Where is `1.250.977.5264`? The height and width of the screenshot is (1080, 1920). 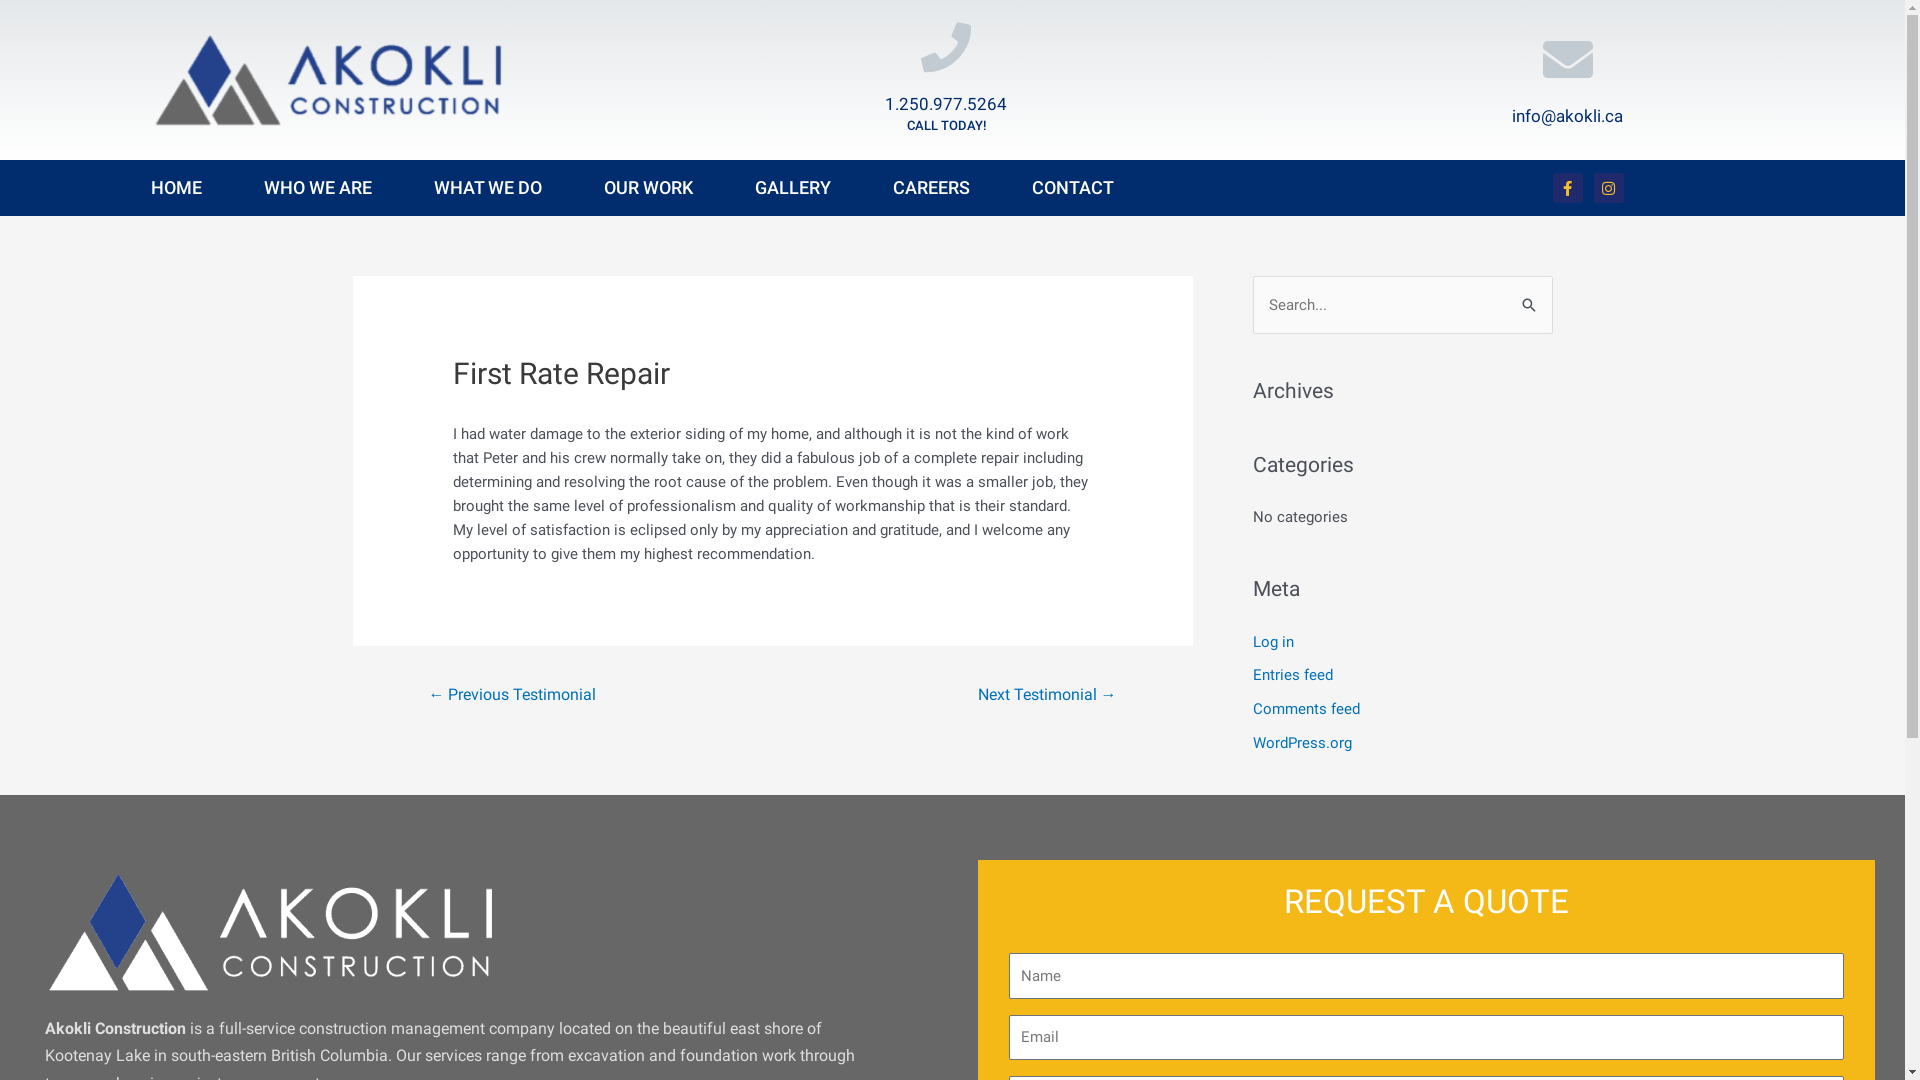 1.250.977.5264 is located at coordinates (946, 104).